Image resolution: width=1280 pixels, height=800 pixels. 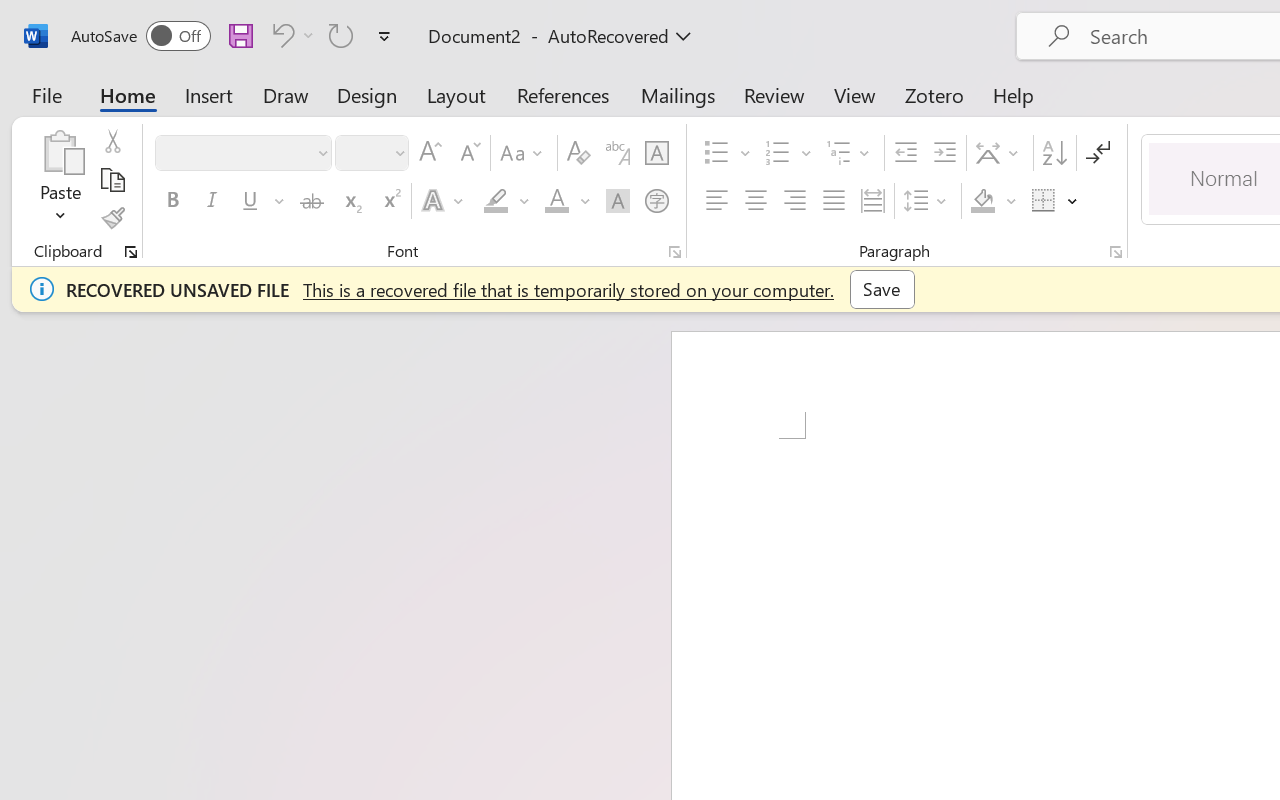 I want to click on Justify, so click(x=834, y=201).